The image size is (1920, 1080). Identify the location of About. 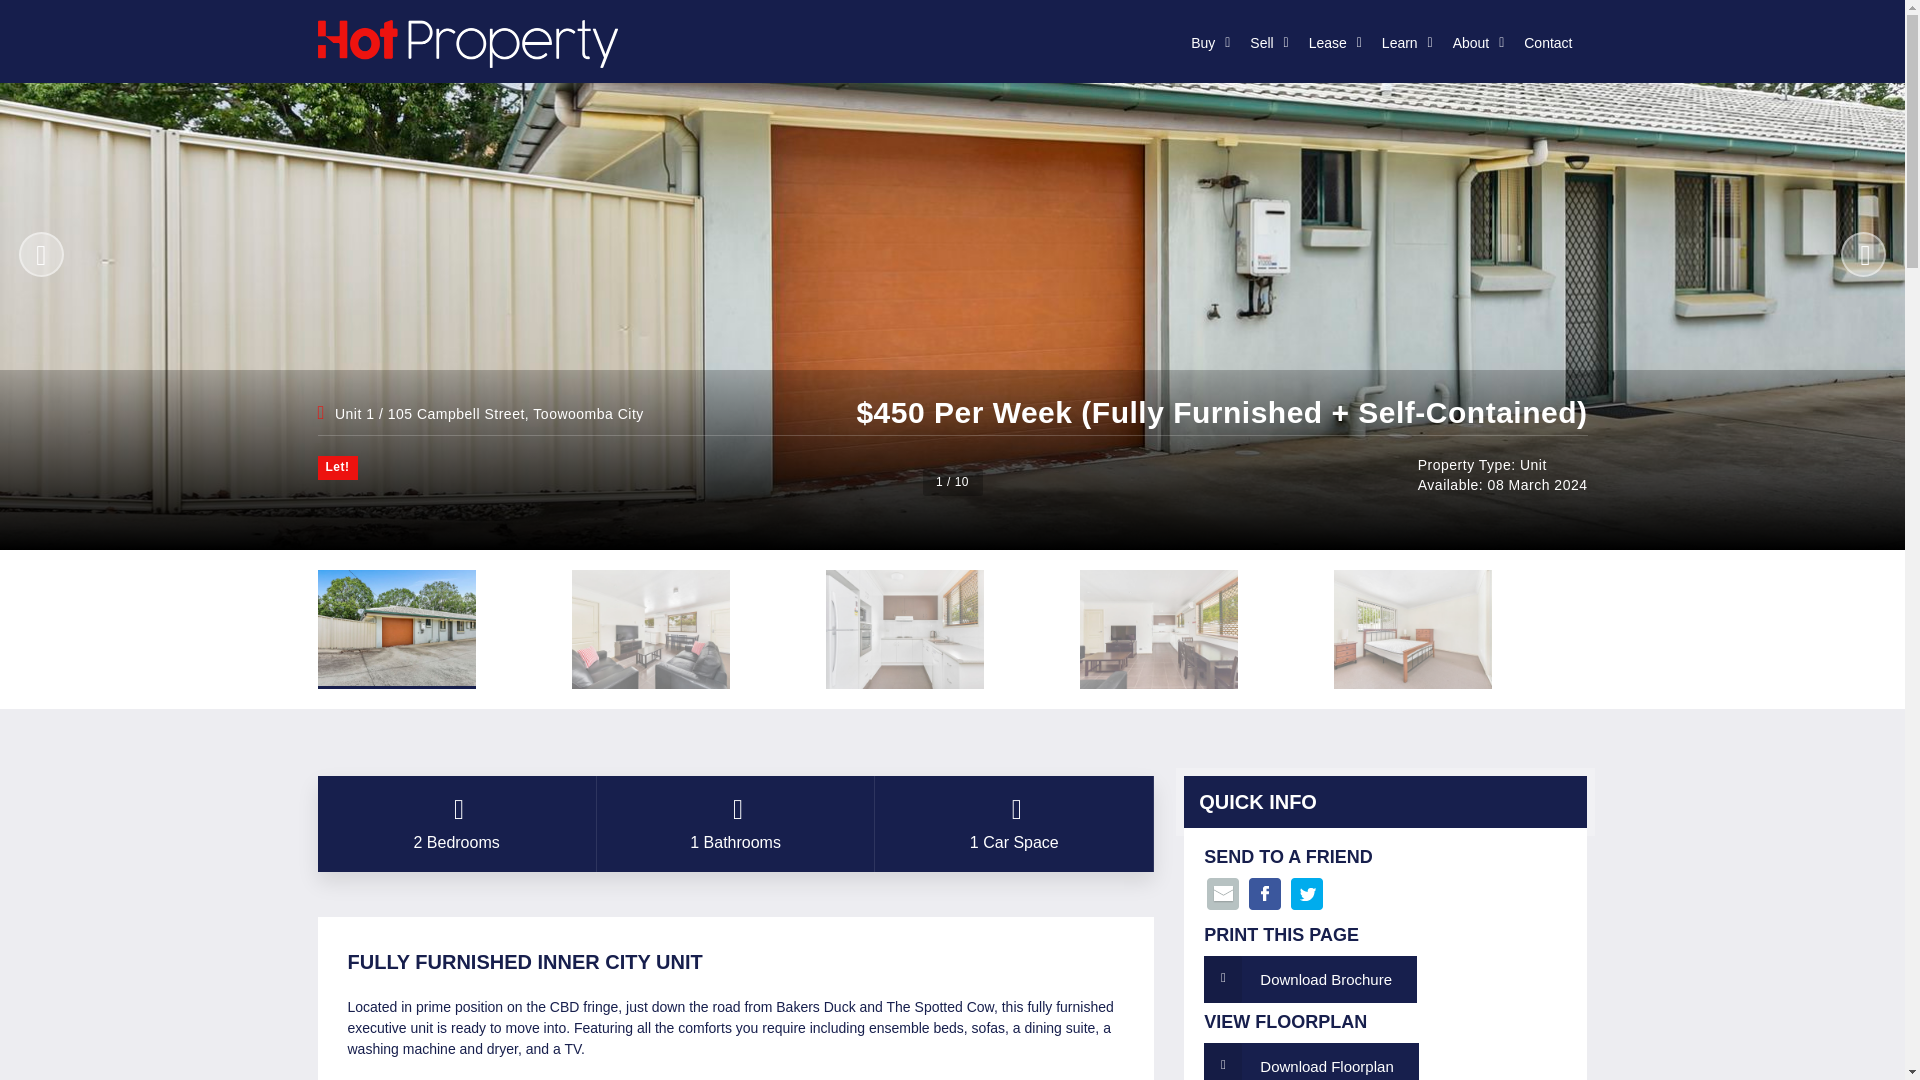
(1474, 43).